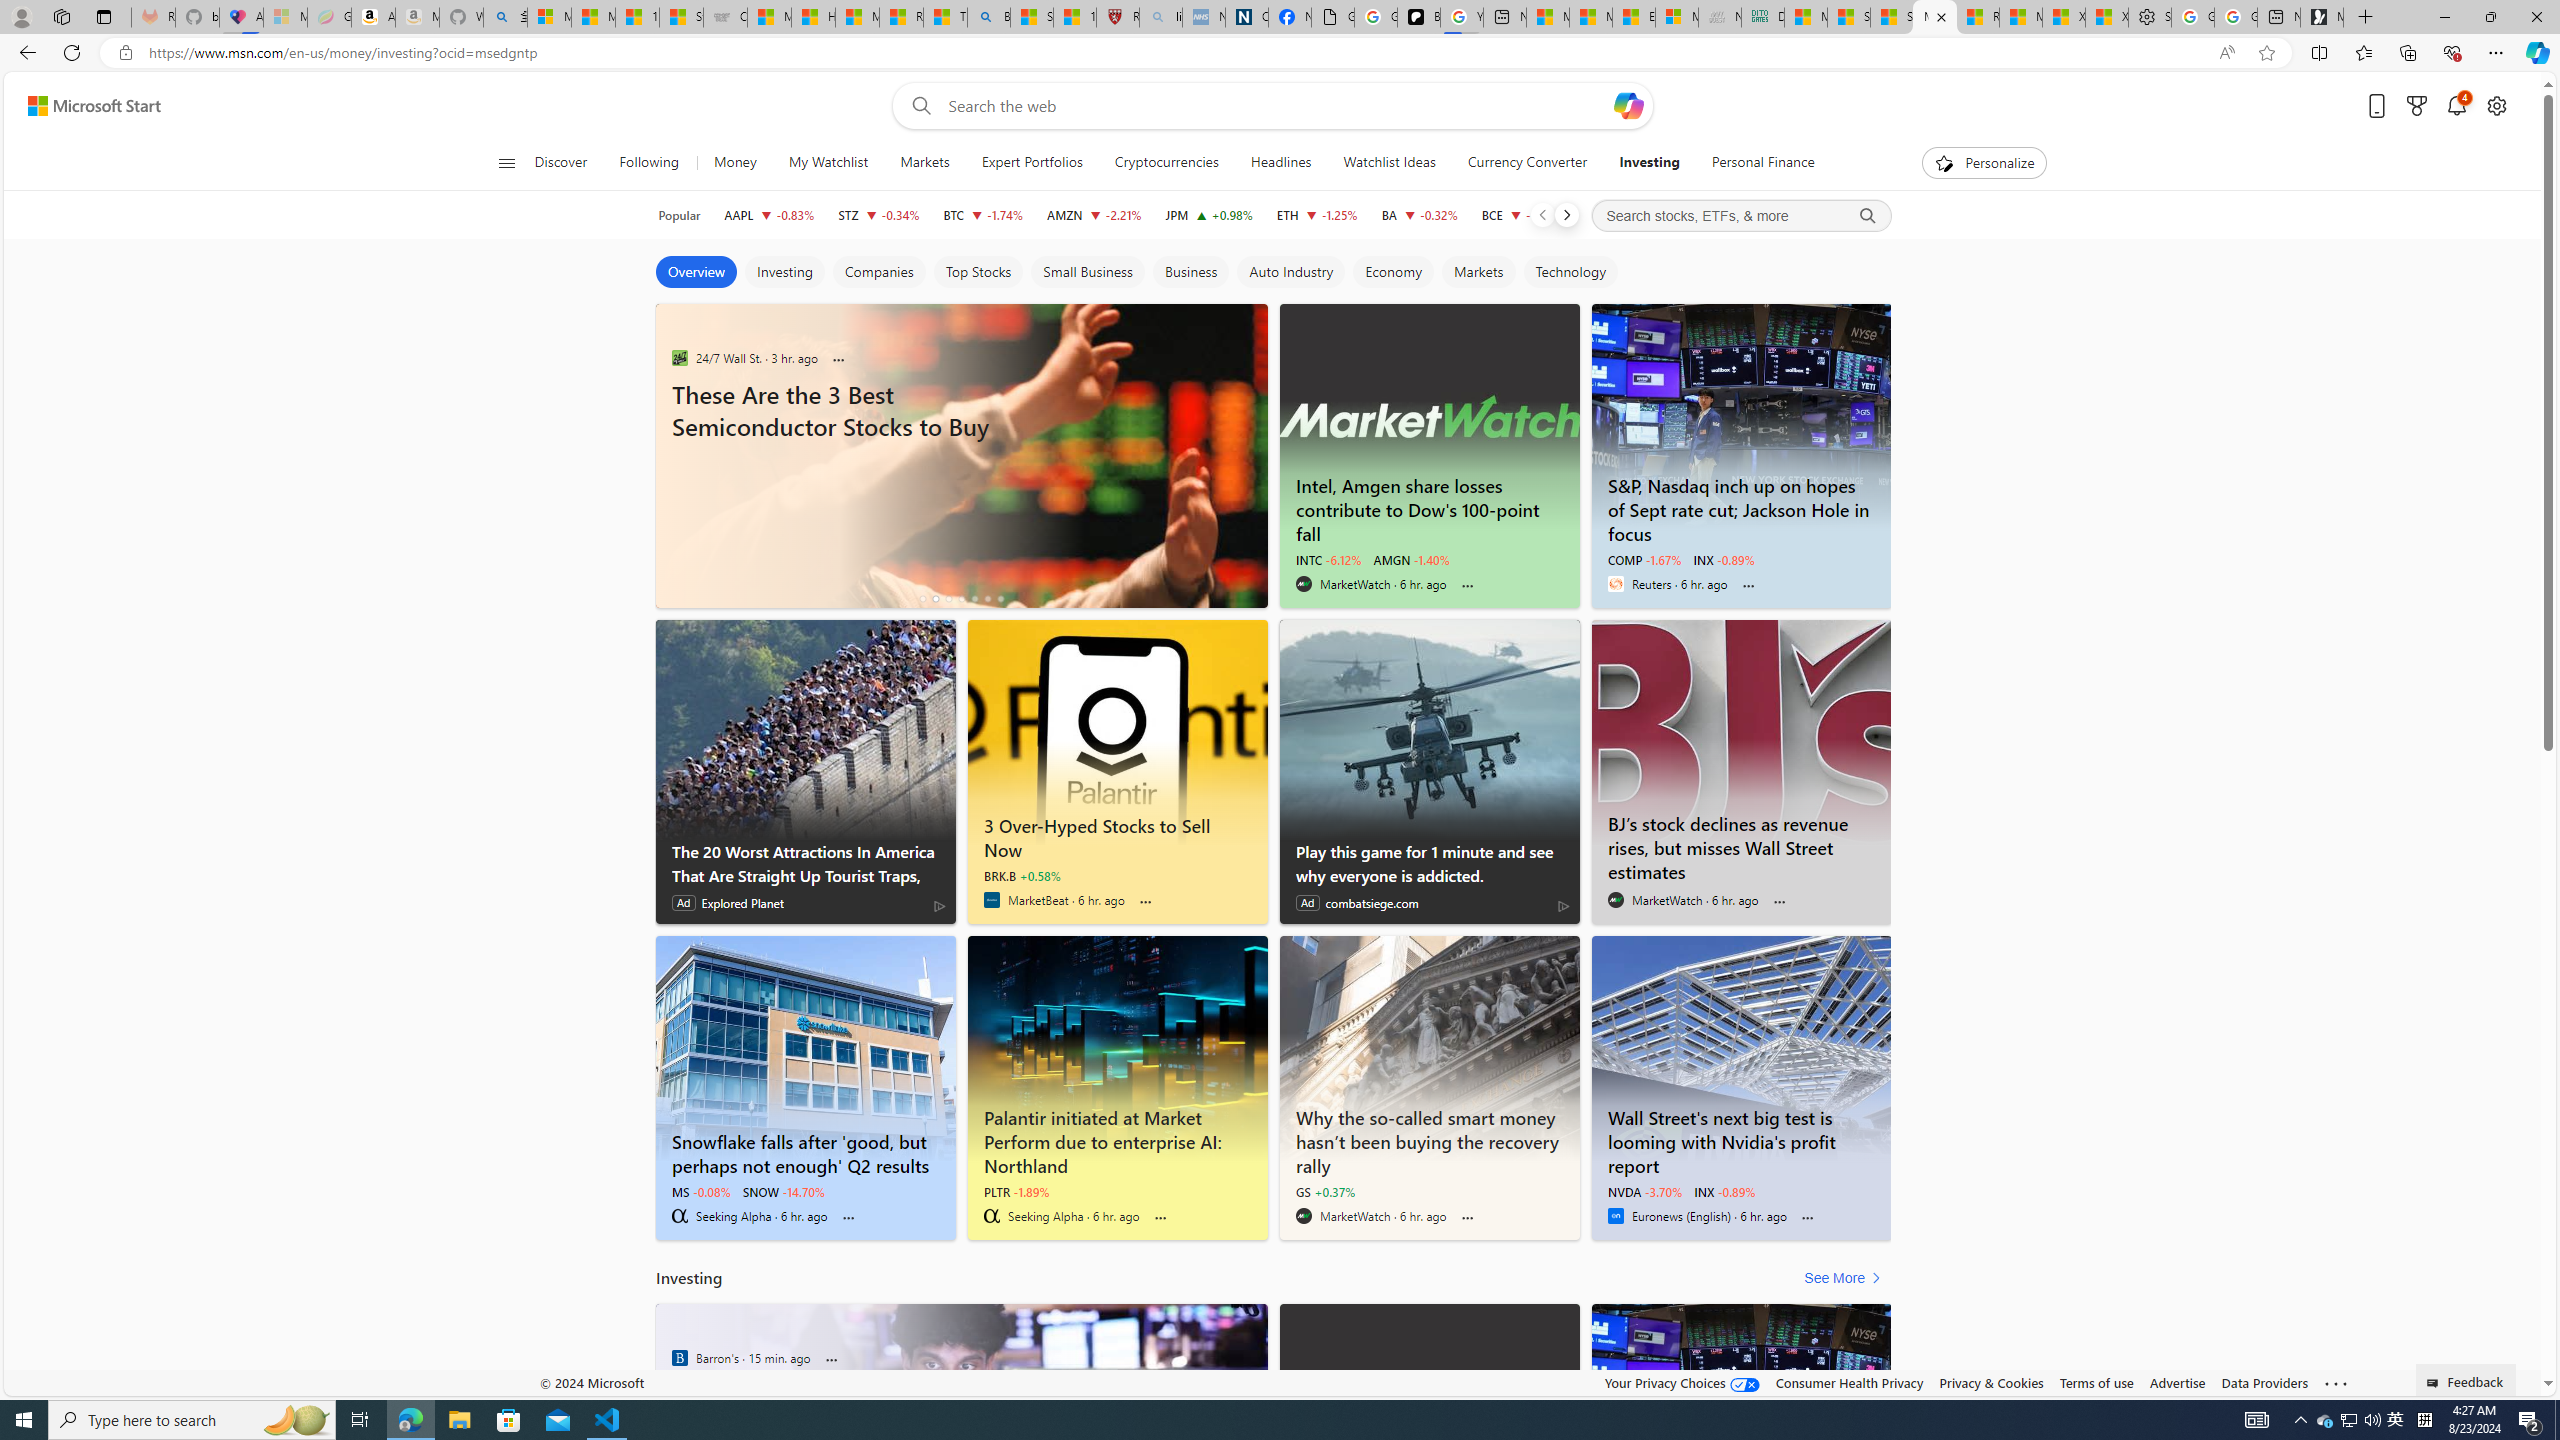 Image resolution: width=2560 pixels, height=1440 pixels. What do you see at coordinates (679, 215) in the screenshot?
I see `Popular` at bounding box center [679, 215].